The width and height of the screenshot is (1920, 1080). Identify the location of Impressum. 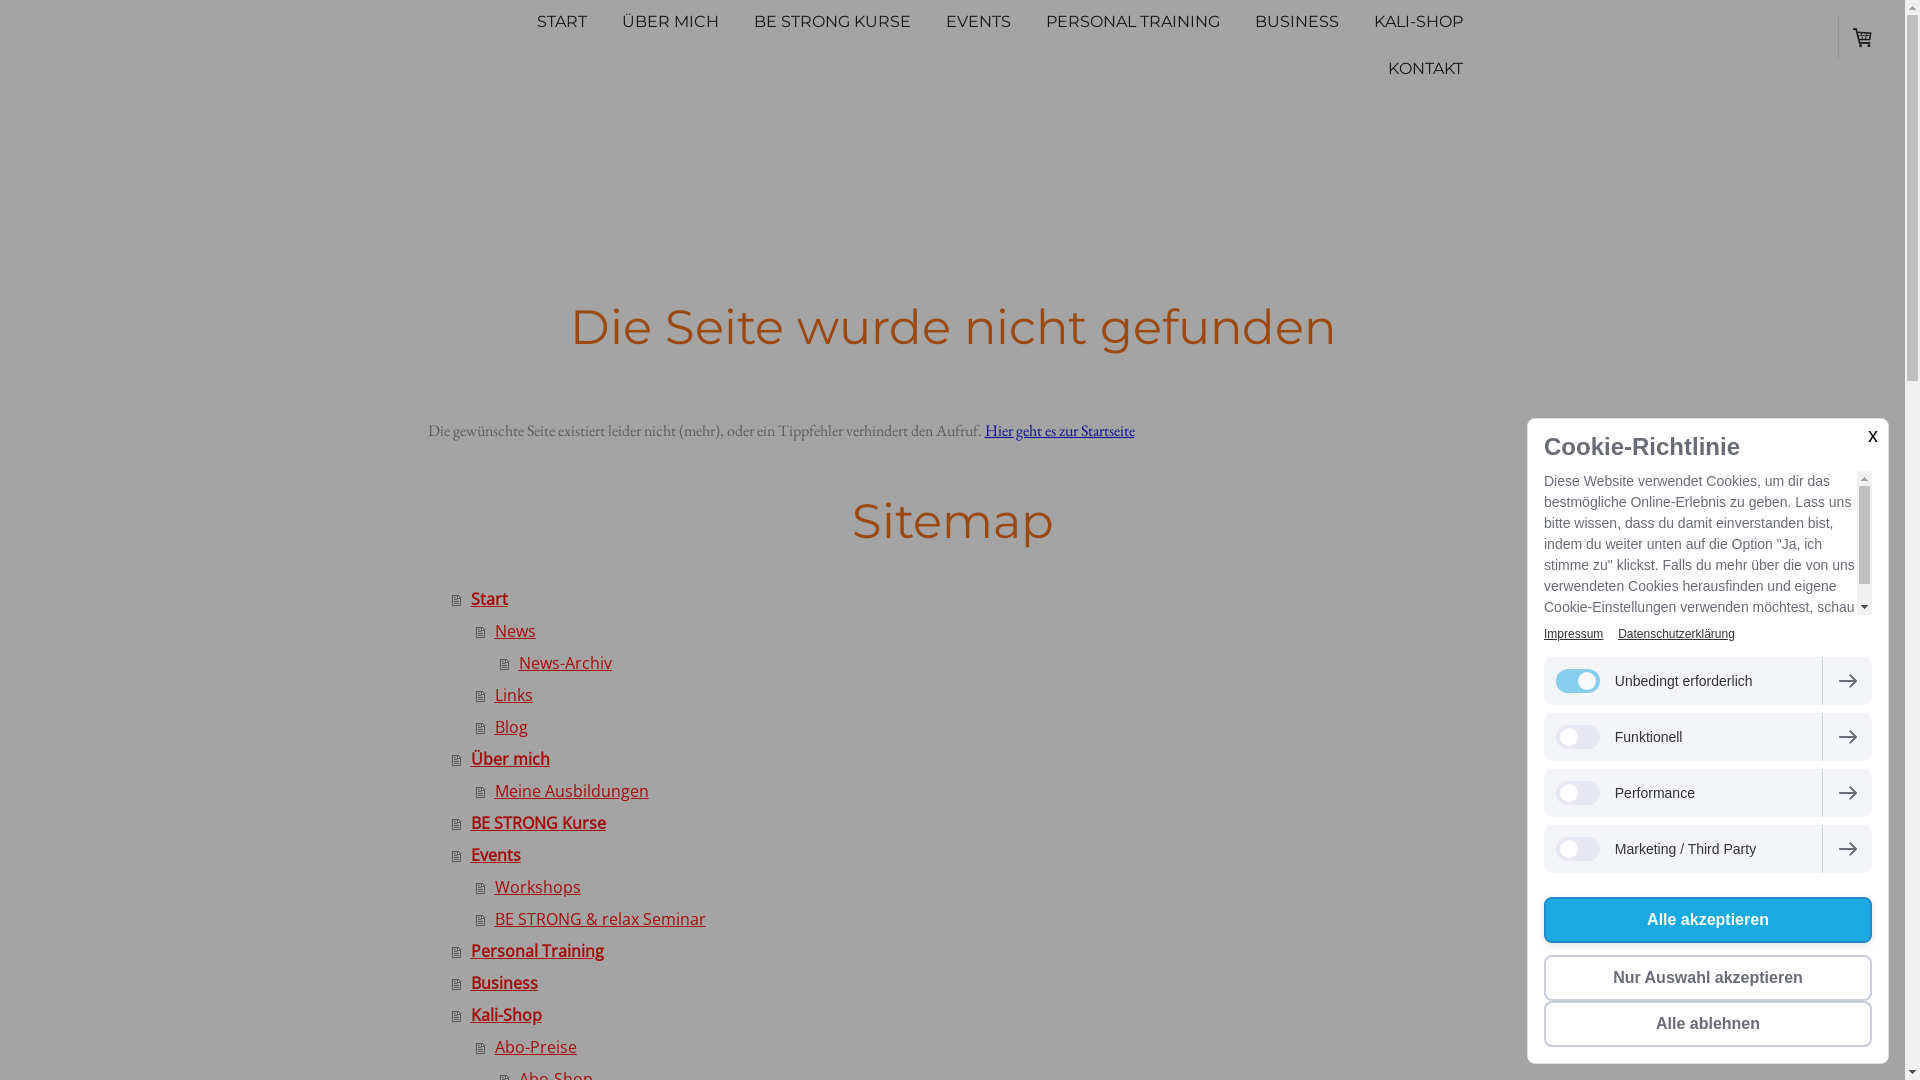
(1574, 634).